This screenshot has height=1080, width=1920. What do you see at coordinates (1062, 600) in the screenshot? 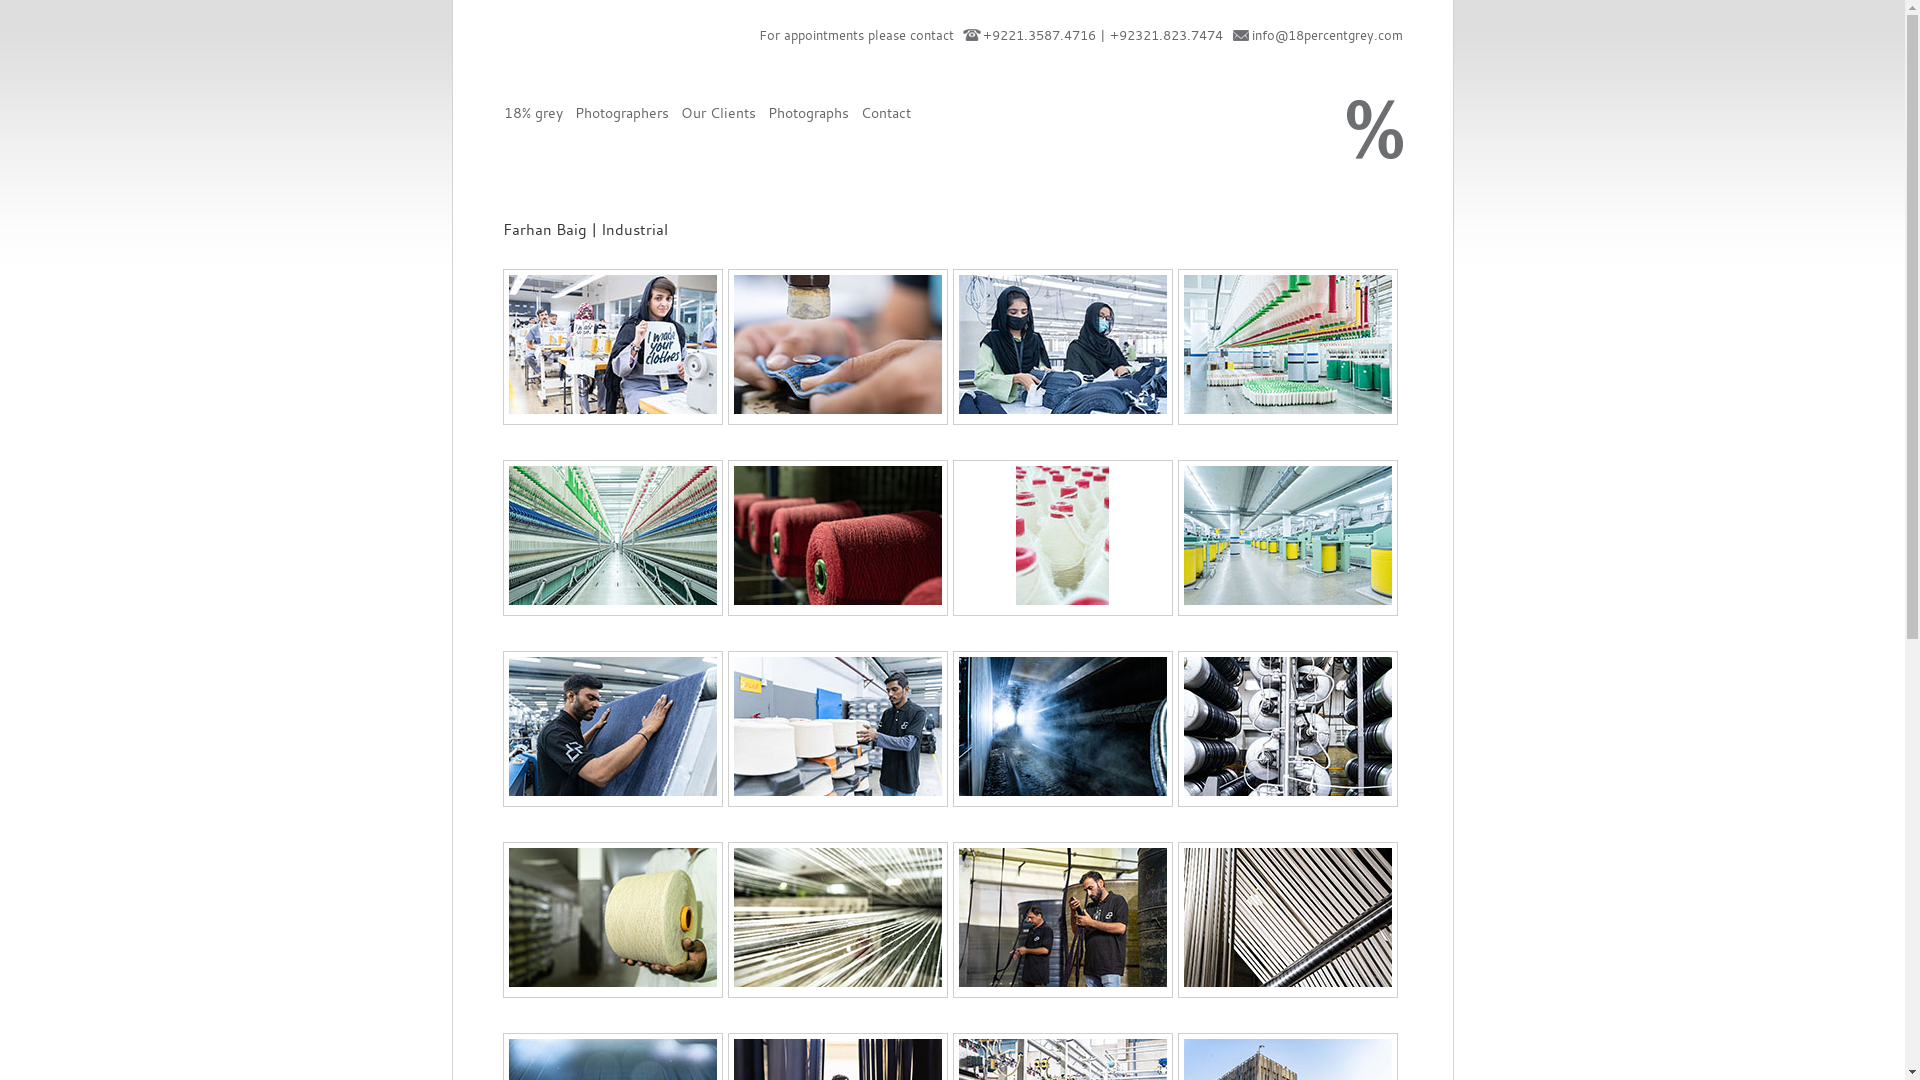
I see `Industrial` at bounding box center [1062, 600].